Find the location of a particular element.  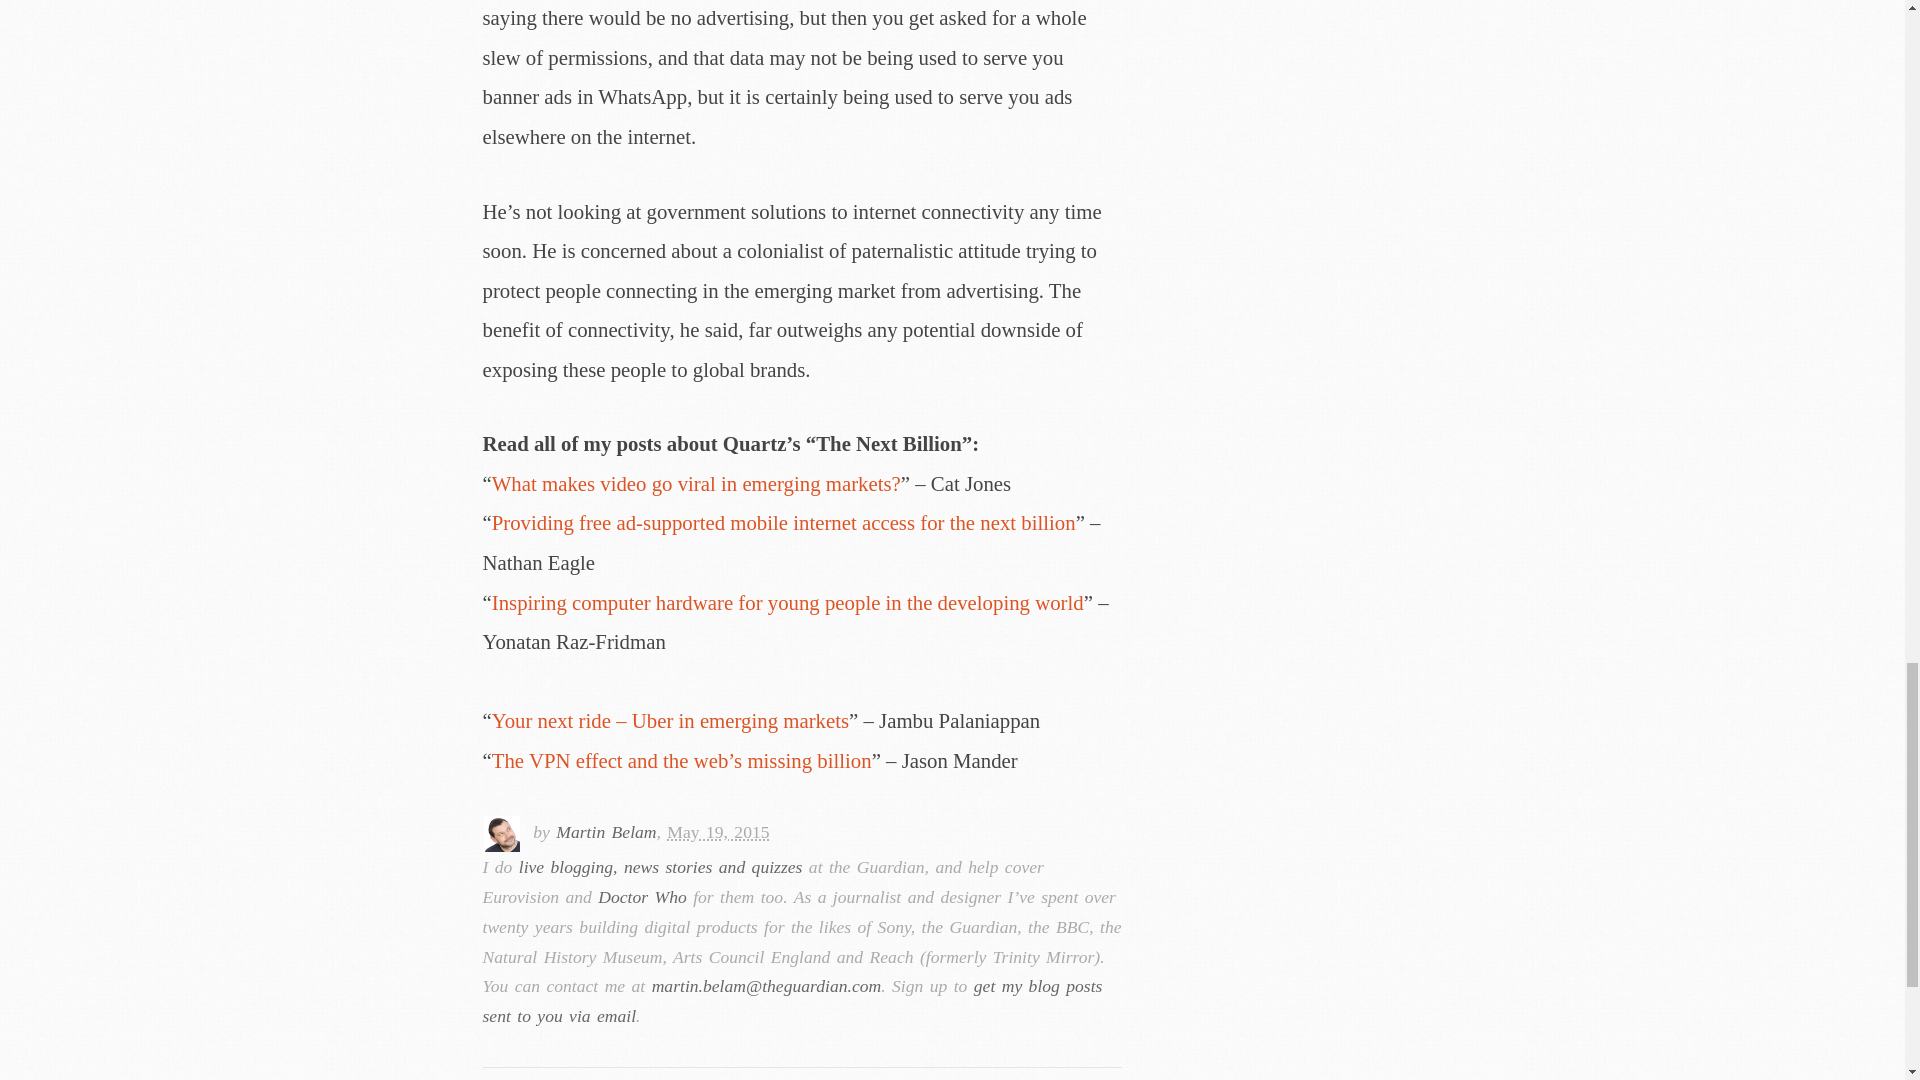

Tuesday, May 19th, 2015, 10:21 am is located at coordinates (718, 832).